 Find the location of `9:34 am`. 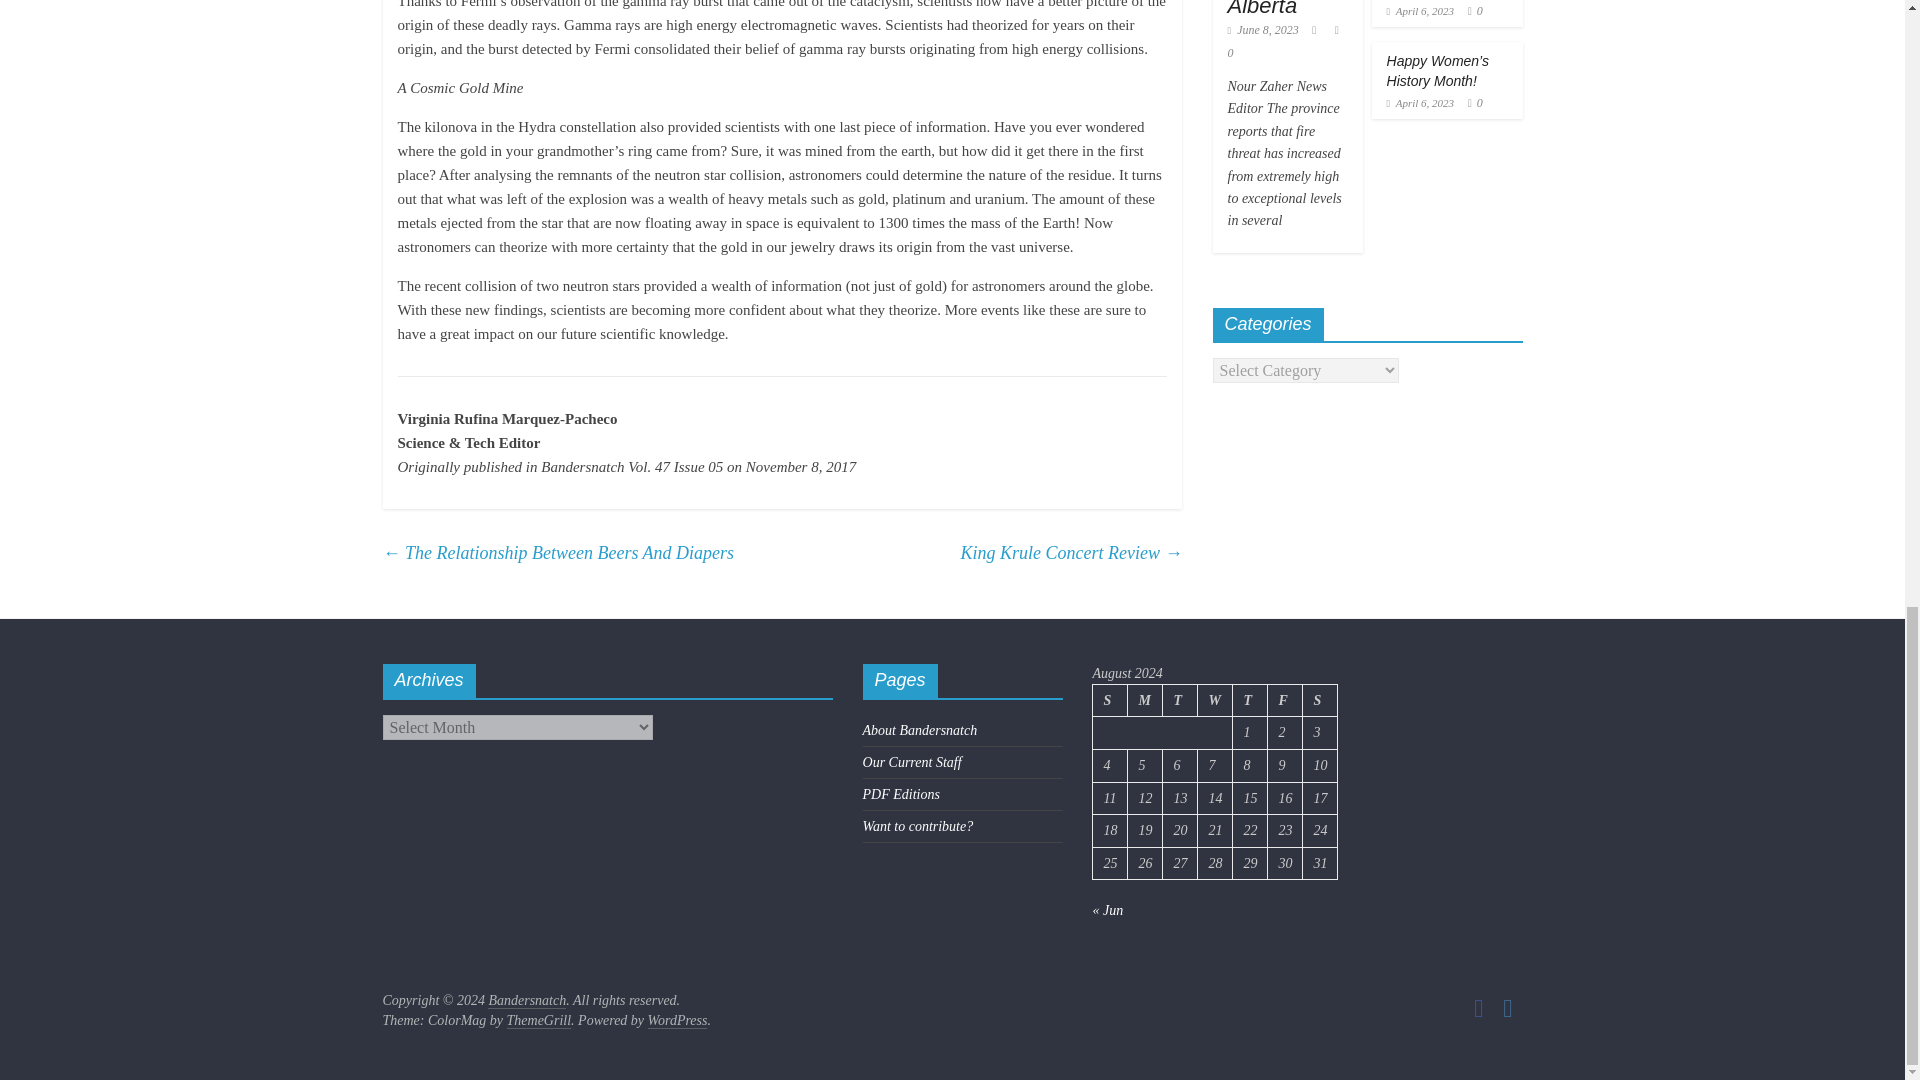

9:34 am is located at coordinates (1264, 29).